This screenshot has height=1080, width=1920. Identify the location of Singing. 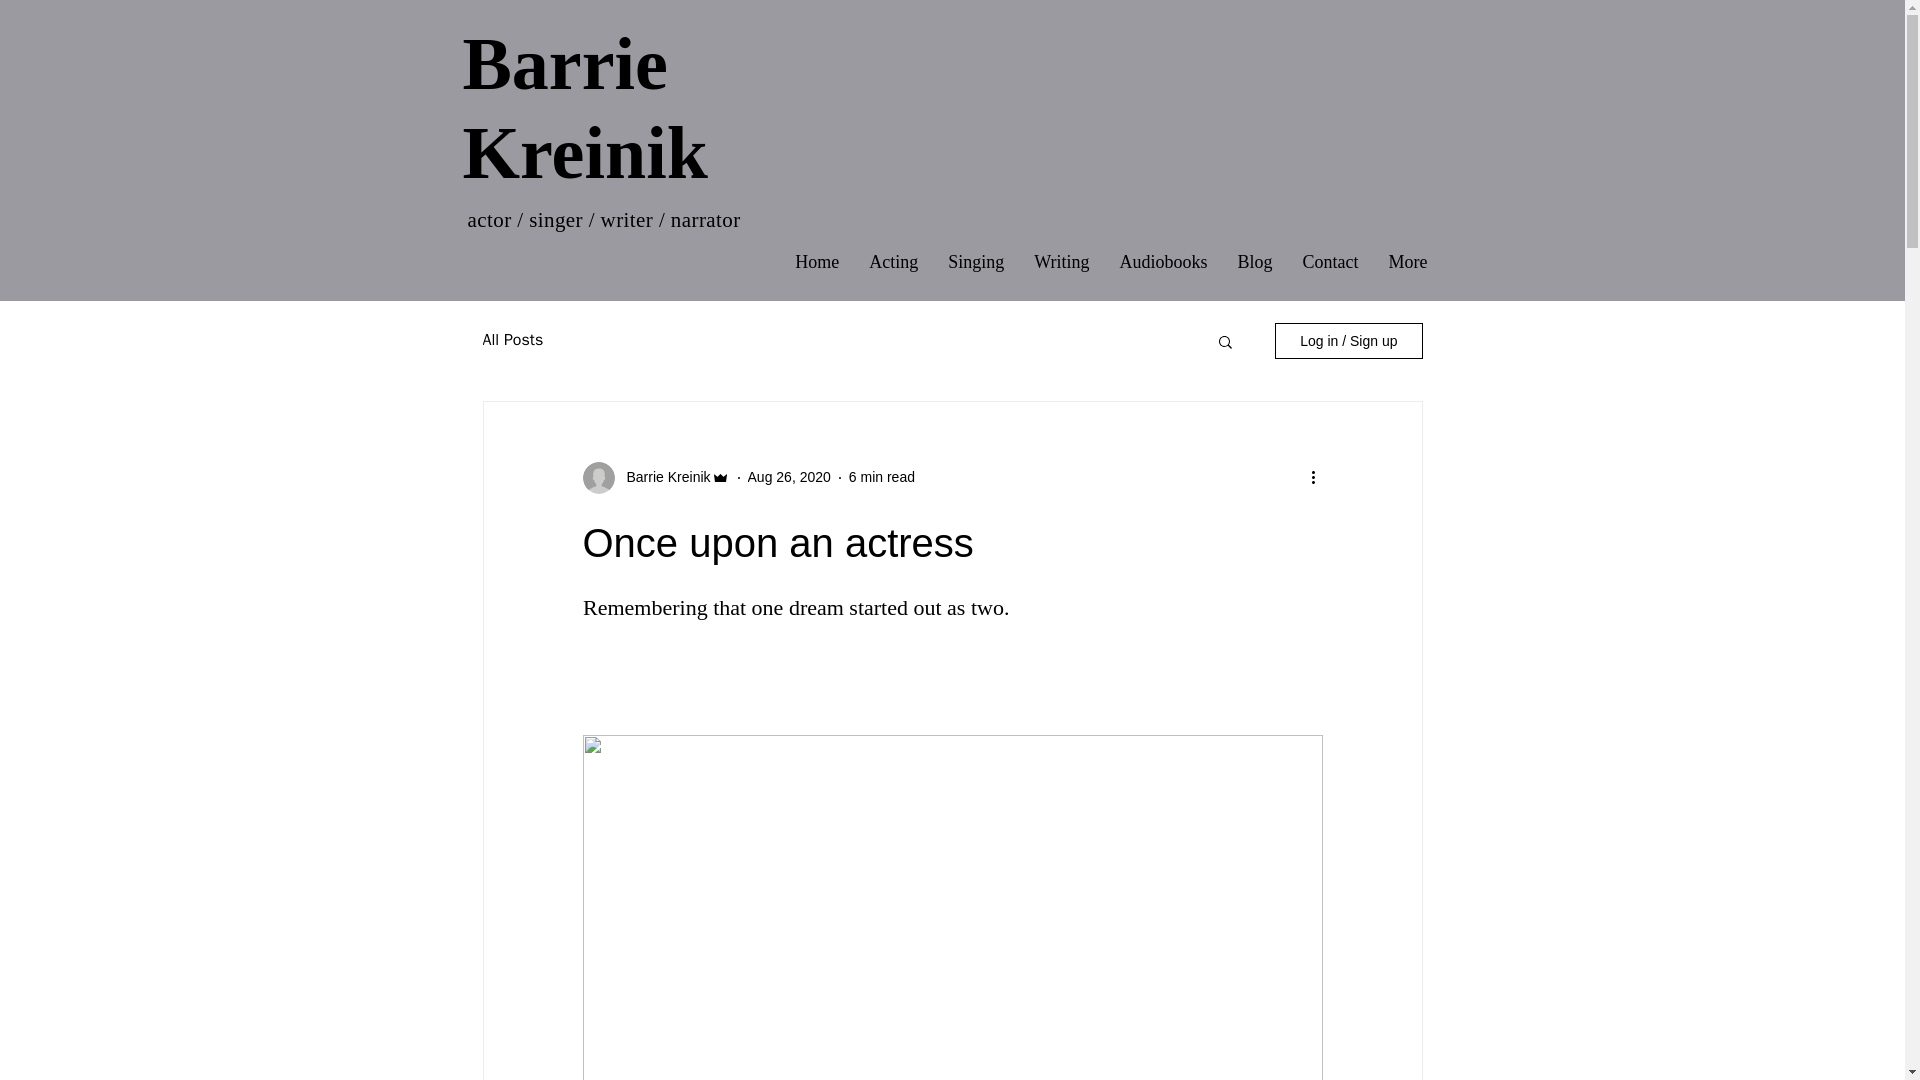
(976, 264).